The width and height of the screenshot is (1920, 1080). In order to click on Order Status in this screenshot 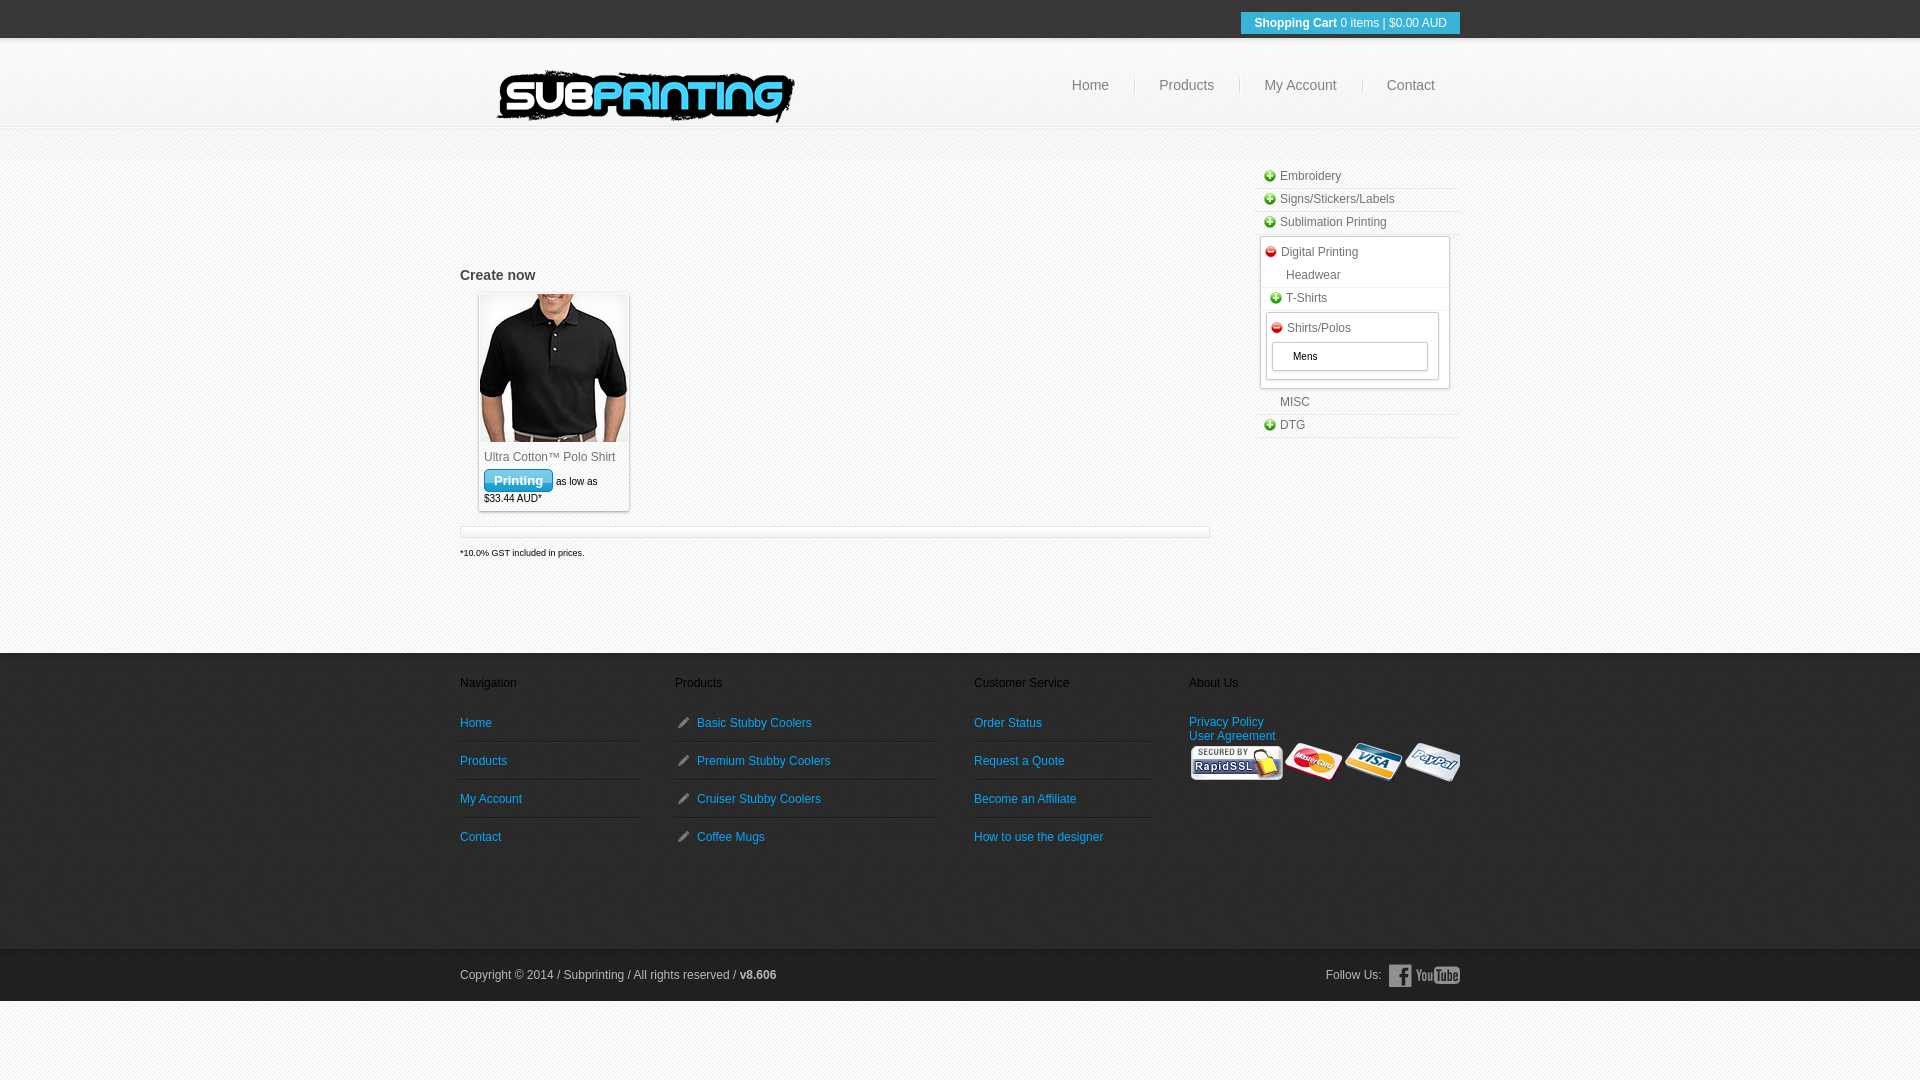, I will do `click(1063, 723)`.